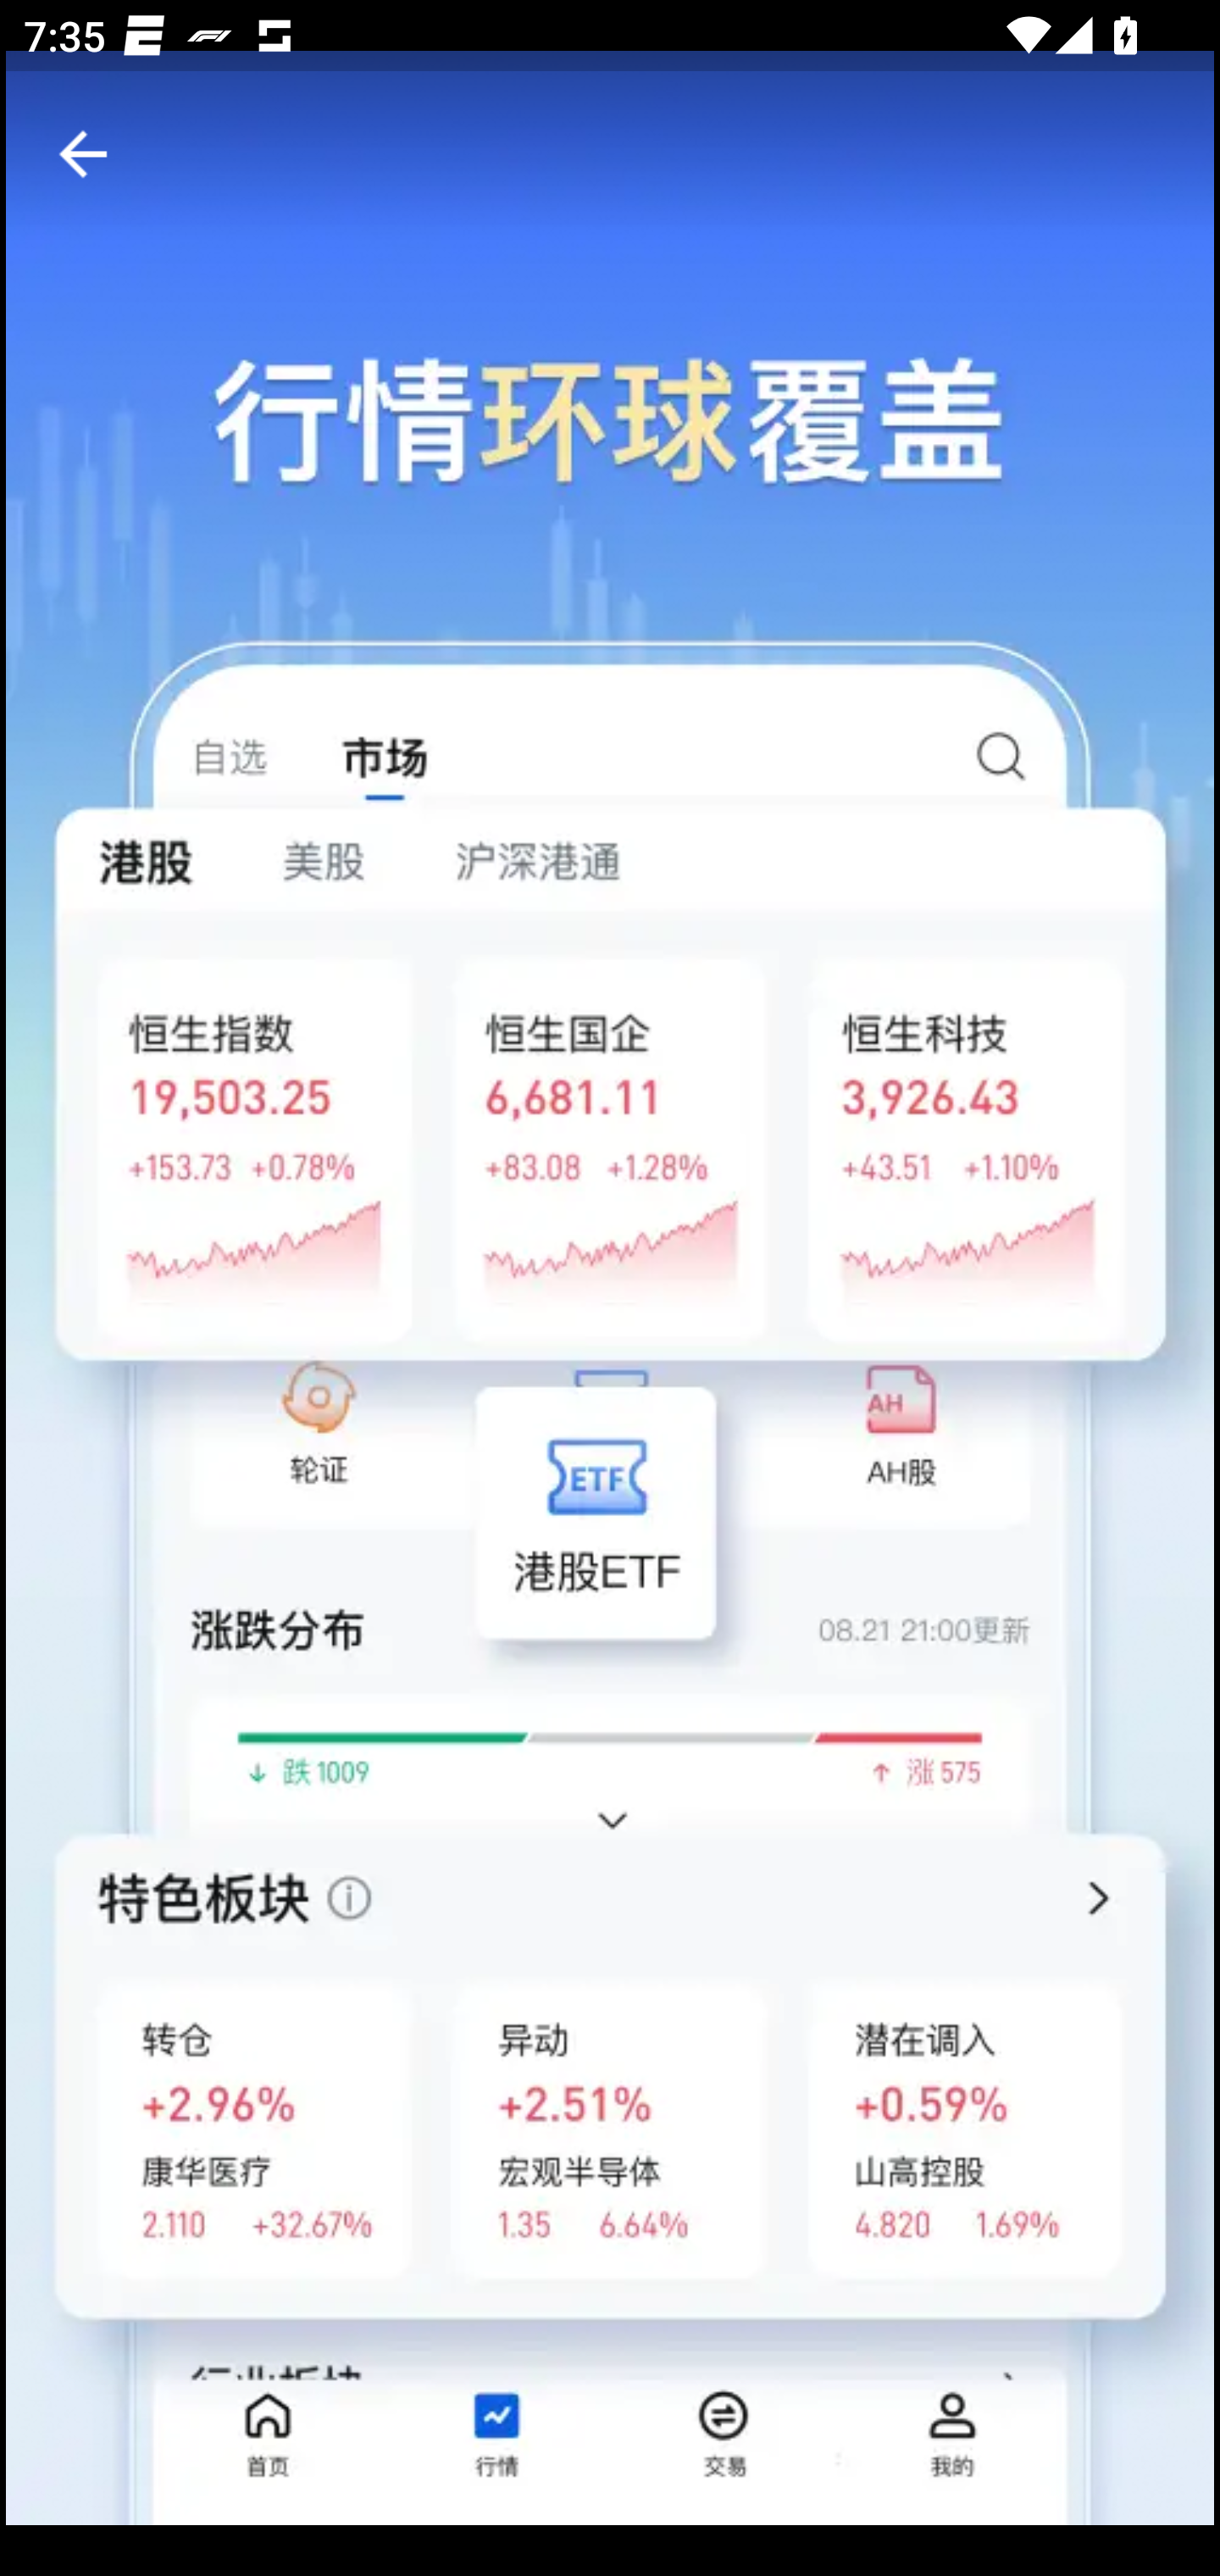  I want to click on Back, so click(83, 154).